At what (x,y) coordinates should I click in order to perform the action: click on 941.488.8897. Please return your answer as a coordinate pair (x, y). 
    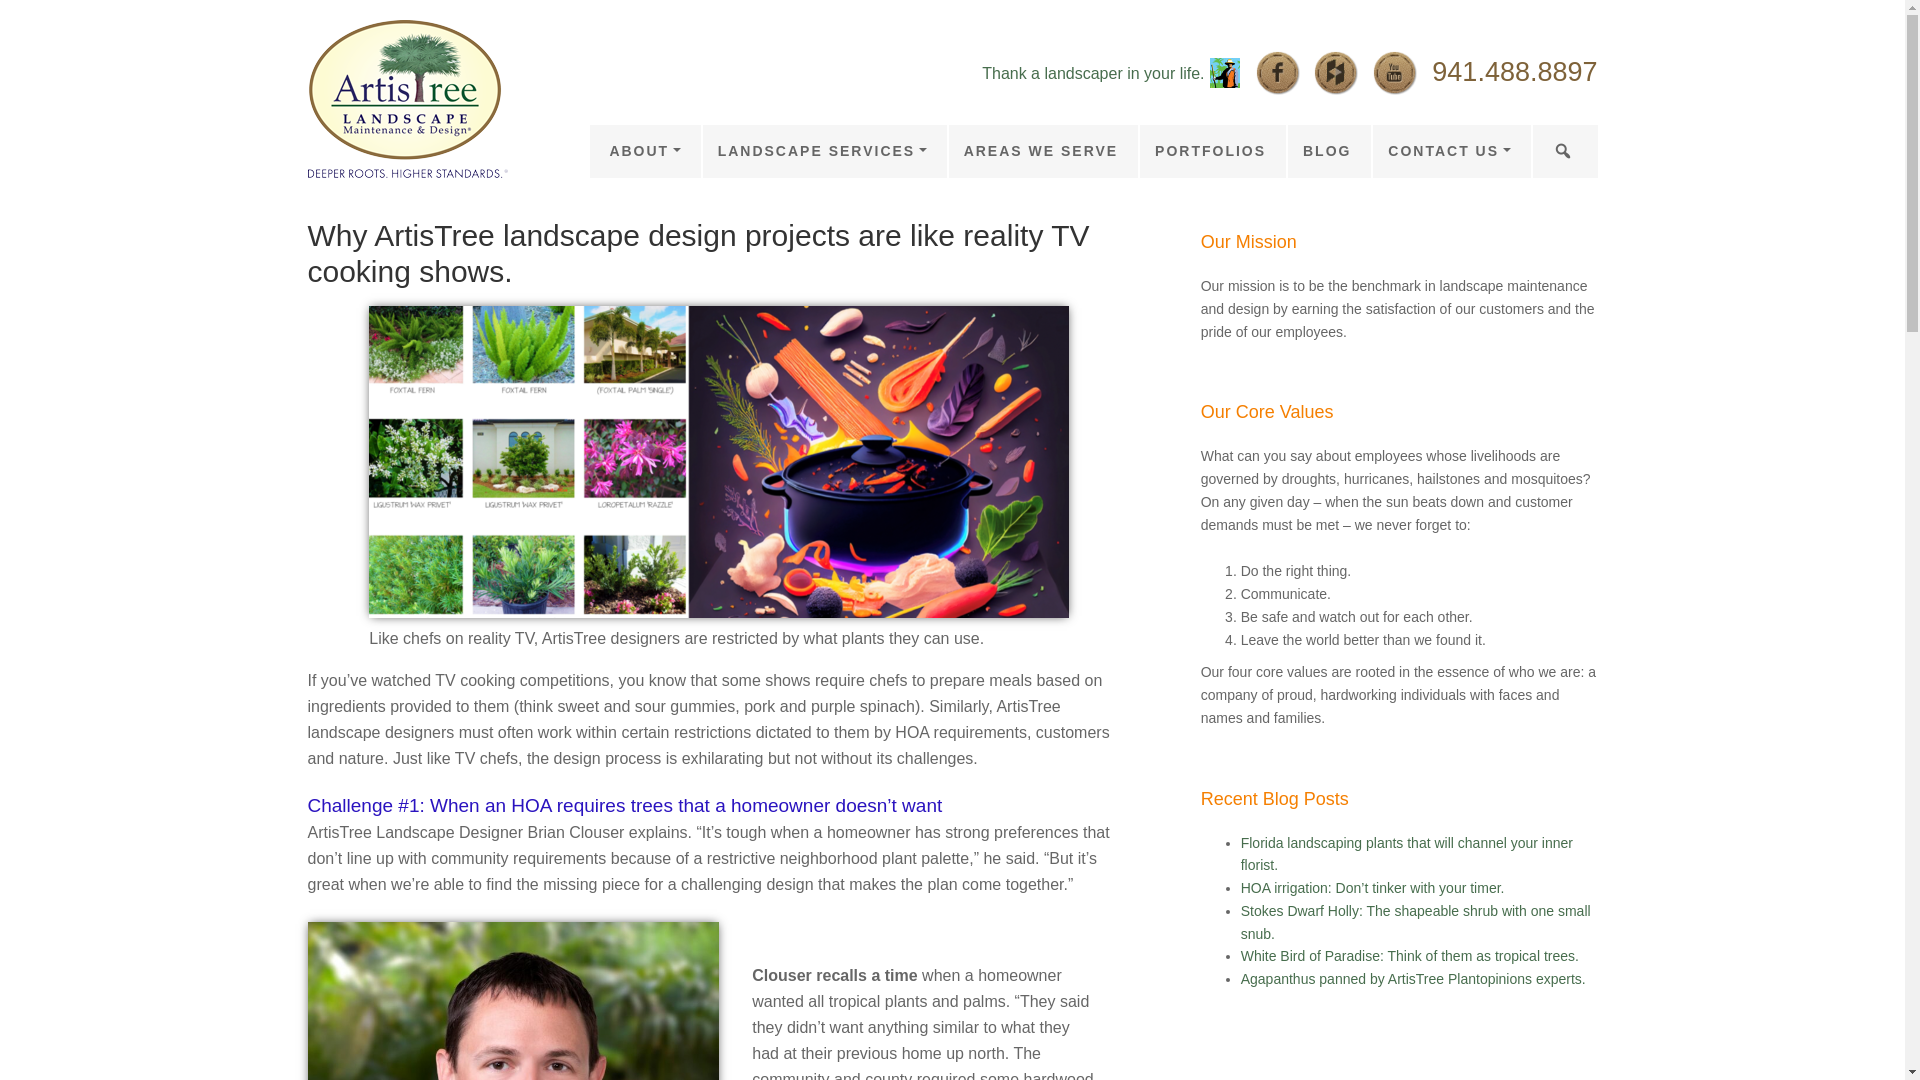
    Looking at the image, I should click on (1514, 72).